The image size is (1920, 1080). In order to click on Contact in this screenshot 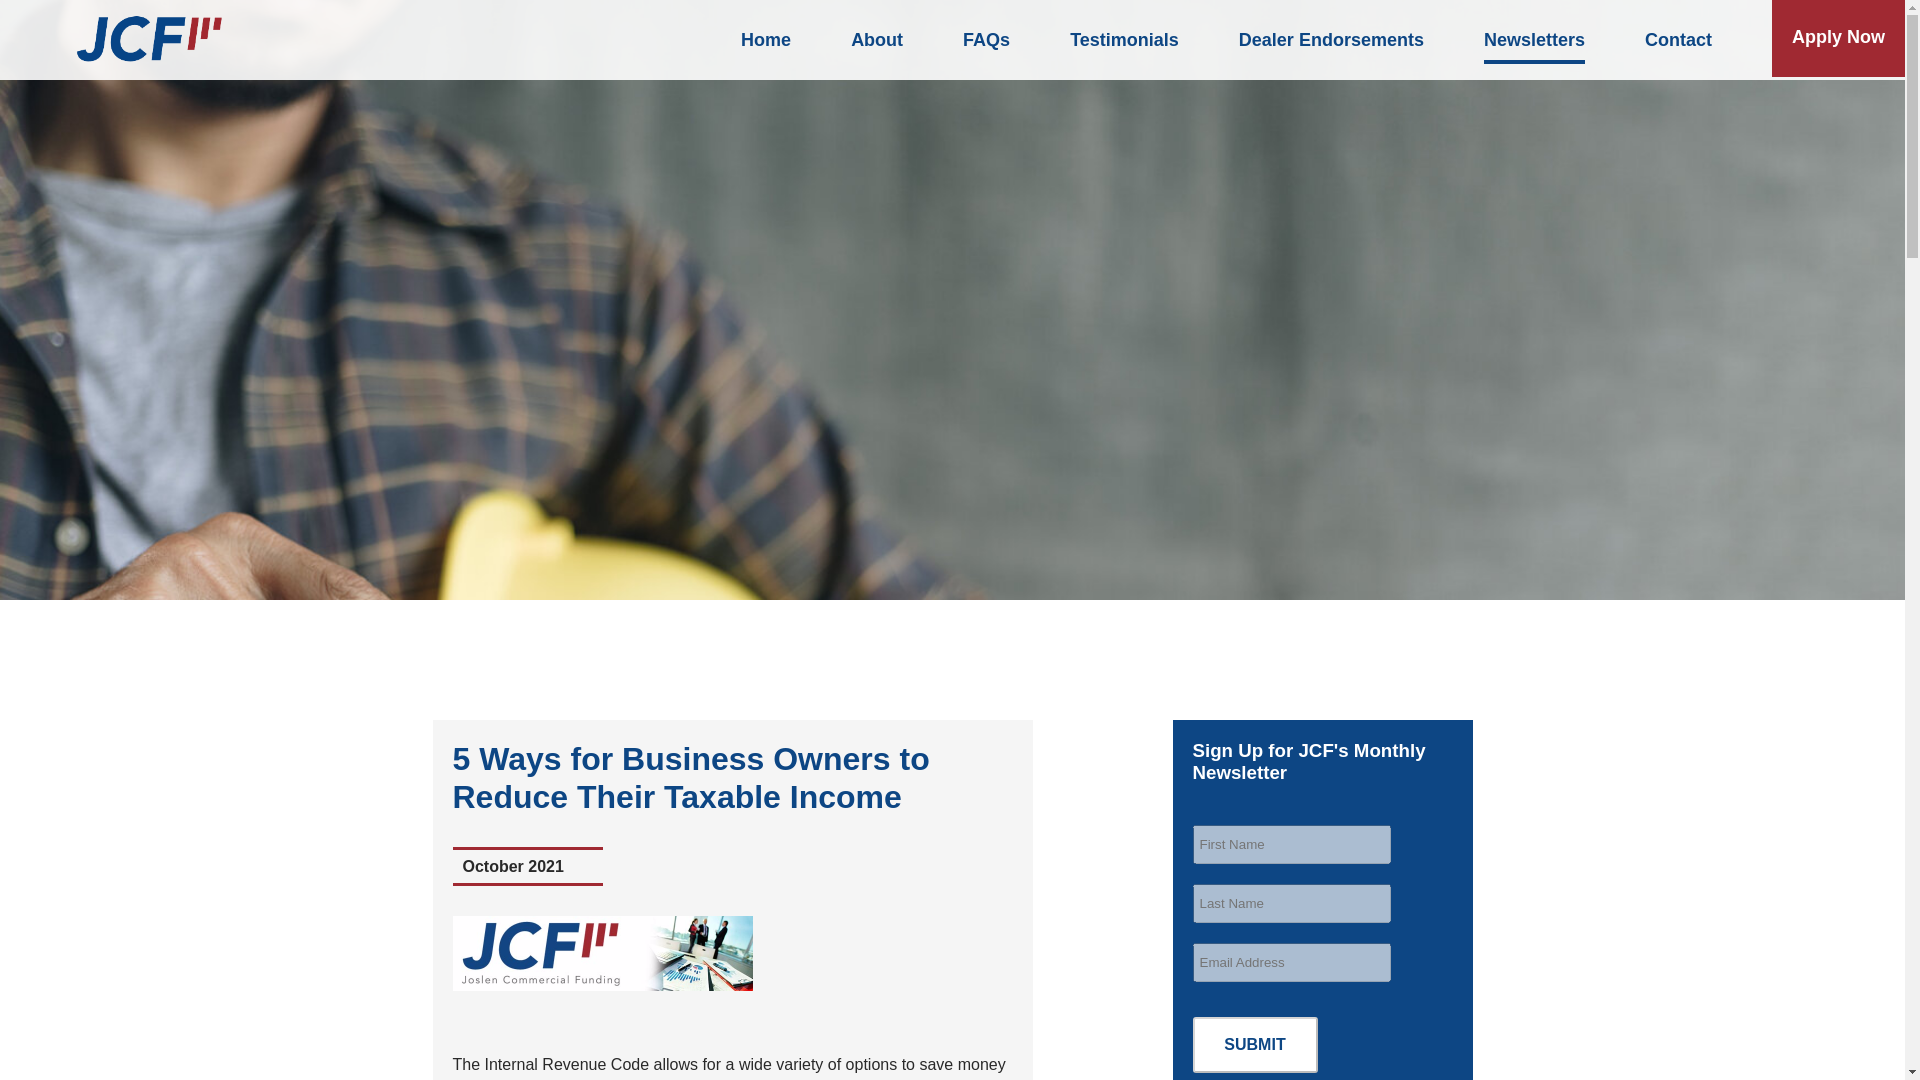, I will do `click(1678, 40)`.